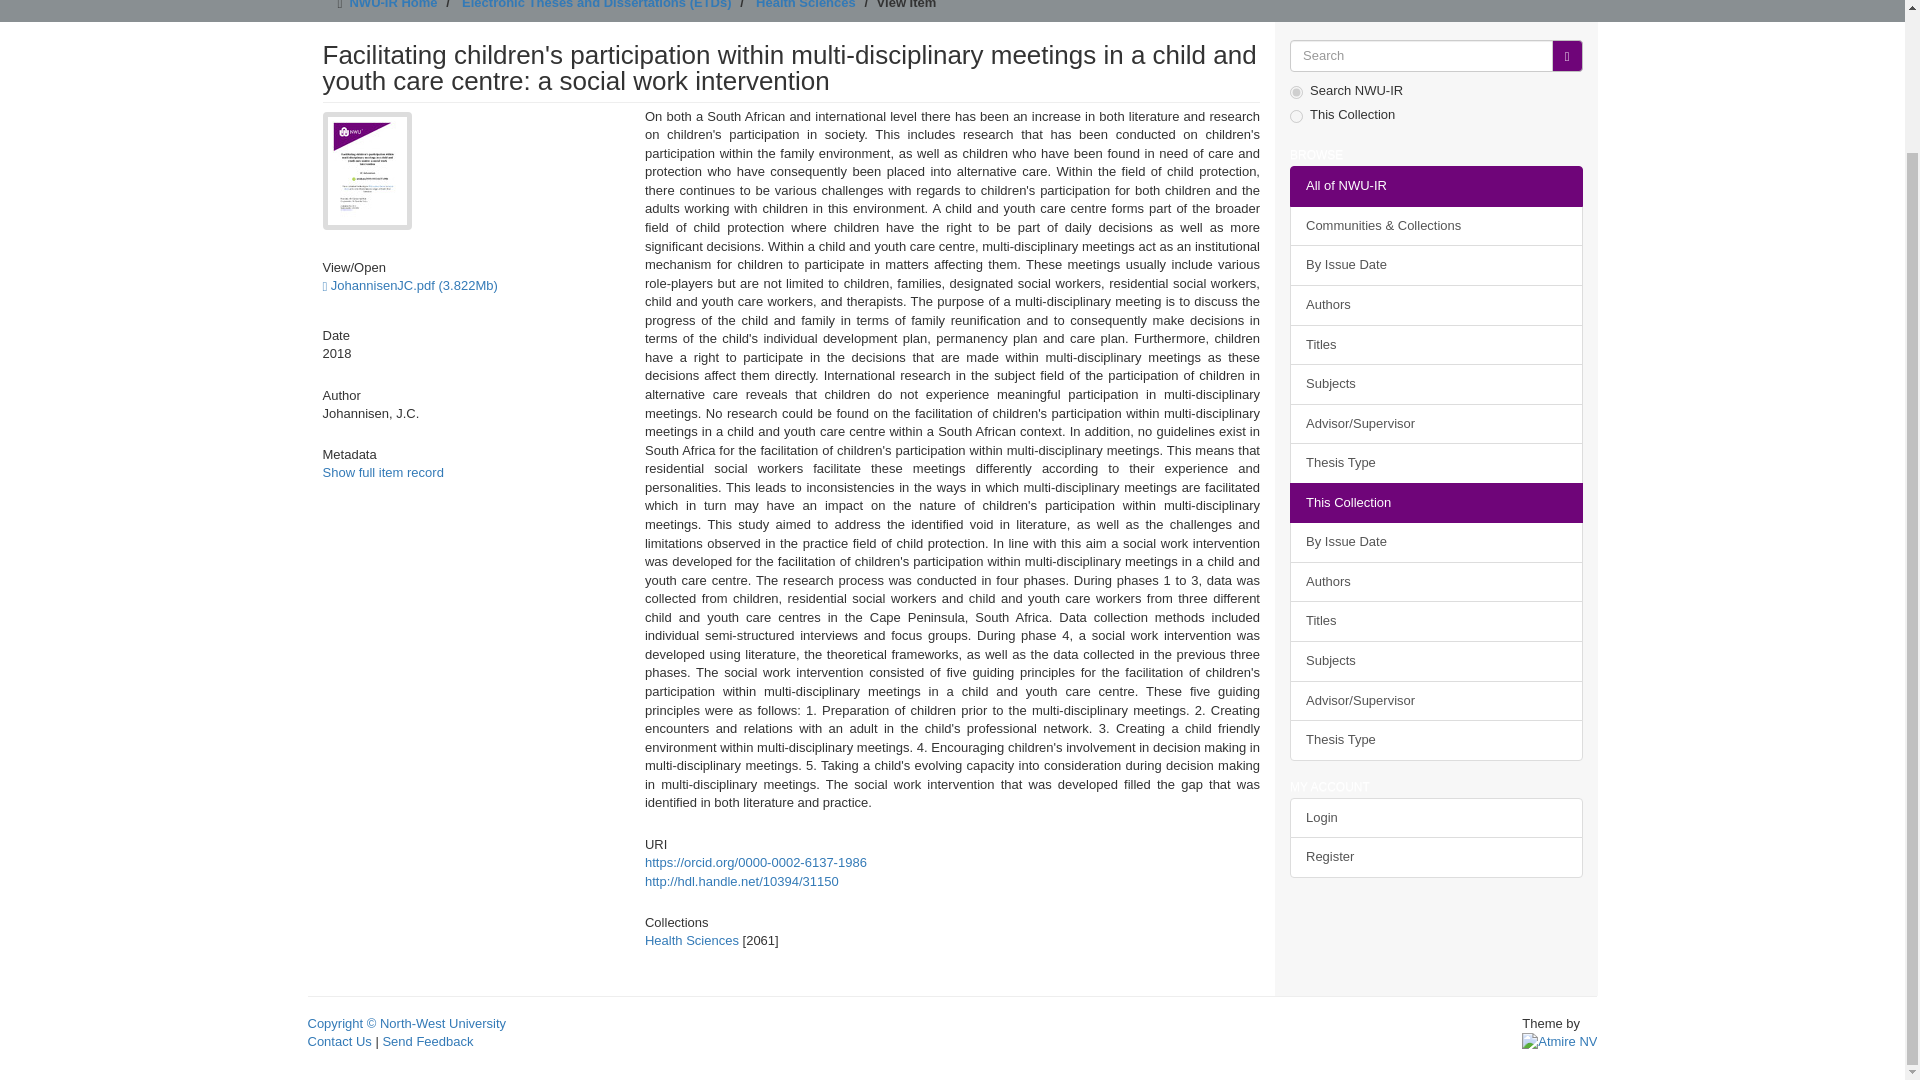 This screenshot has width=1920, height=1080. I want to click on Health Sciences, so click(806, 4).